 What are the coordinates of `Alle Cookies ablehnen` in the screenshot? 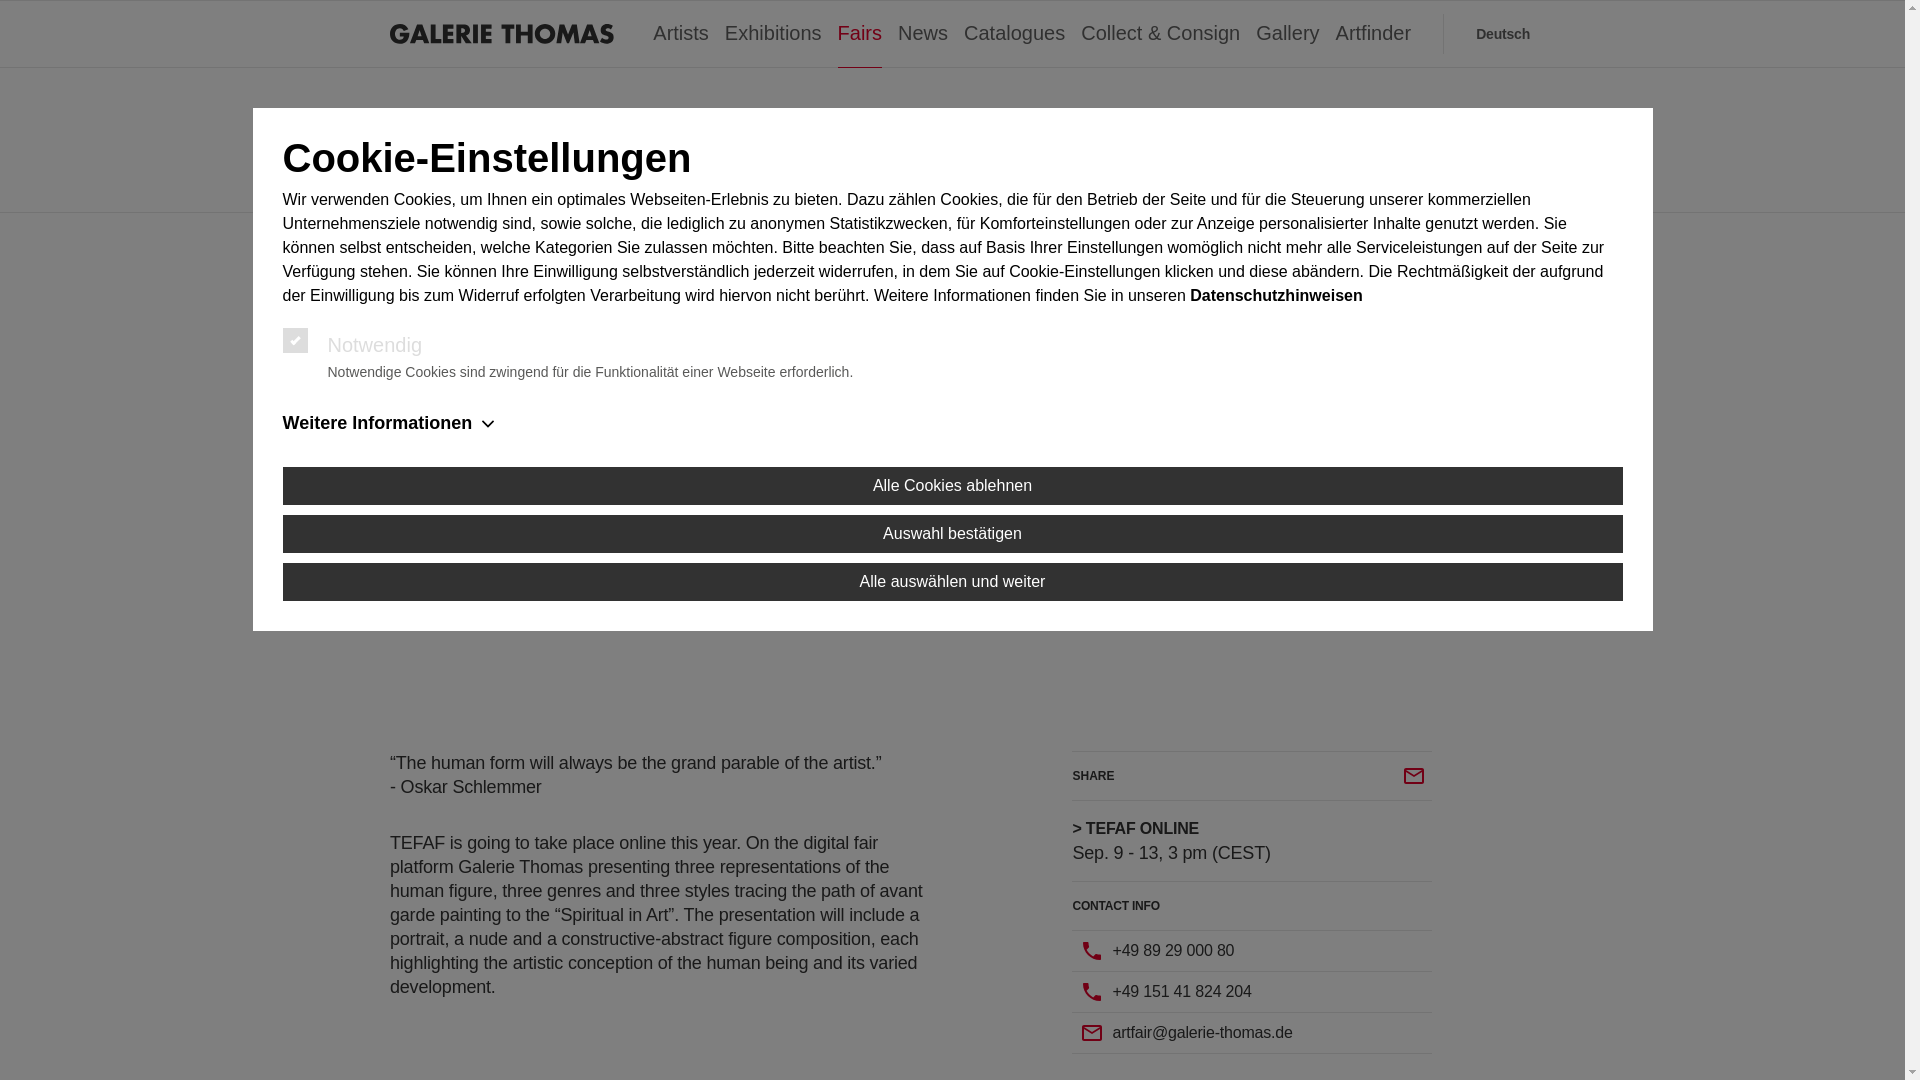 It's located at (952, 486).